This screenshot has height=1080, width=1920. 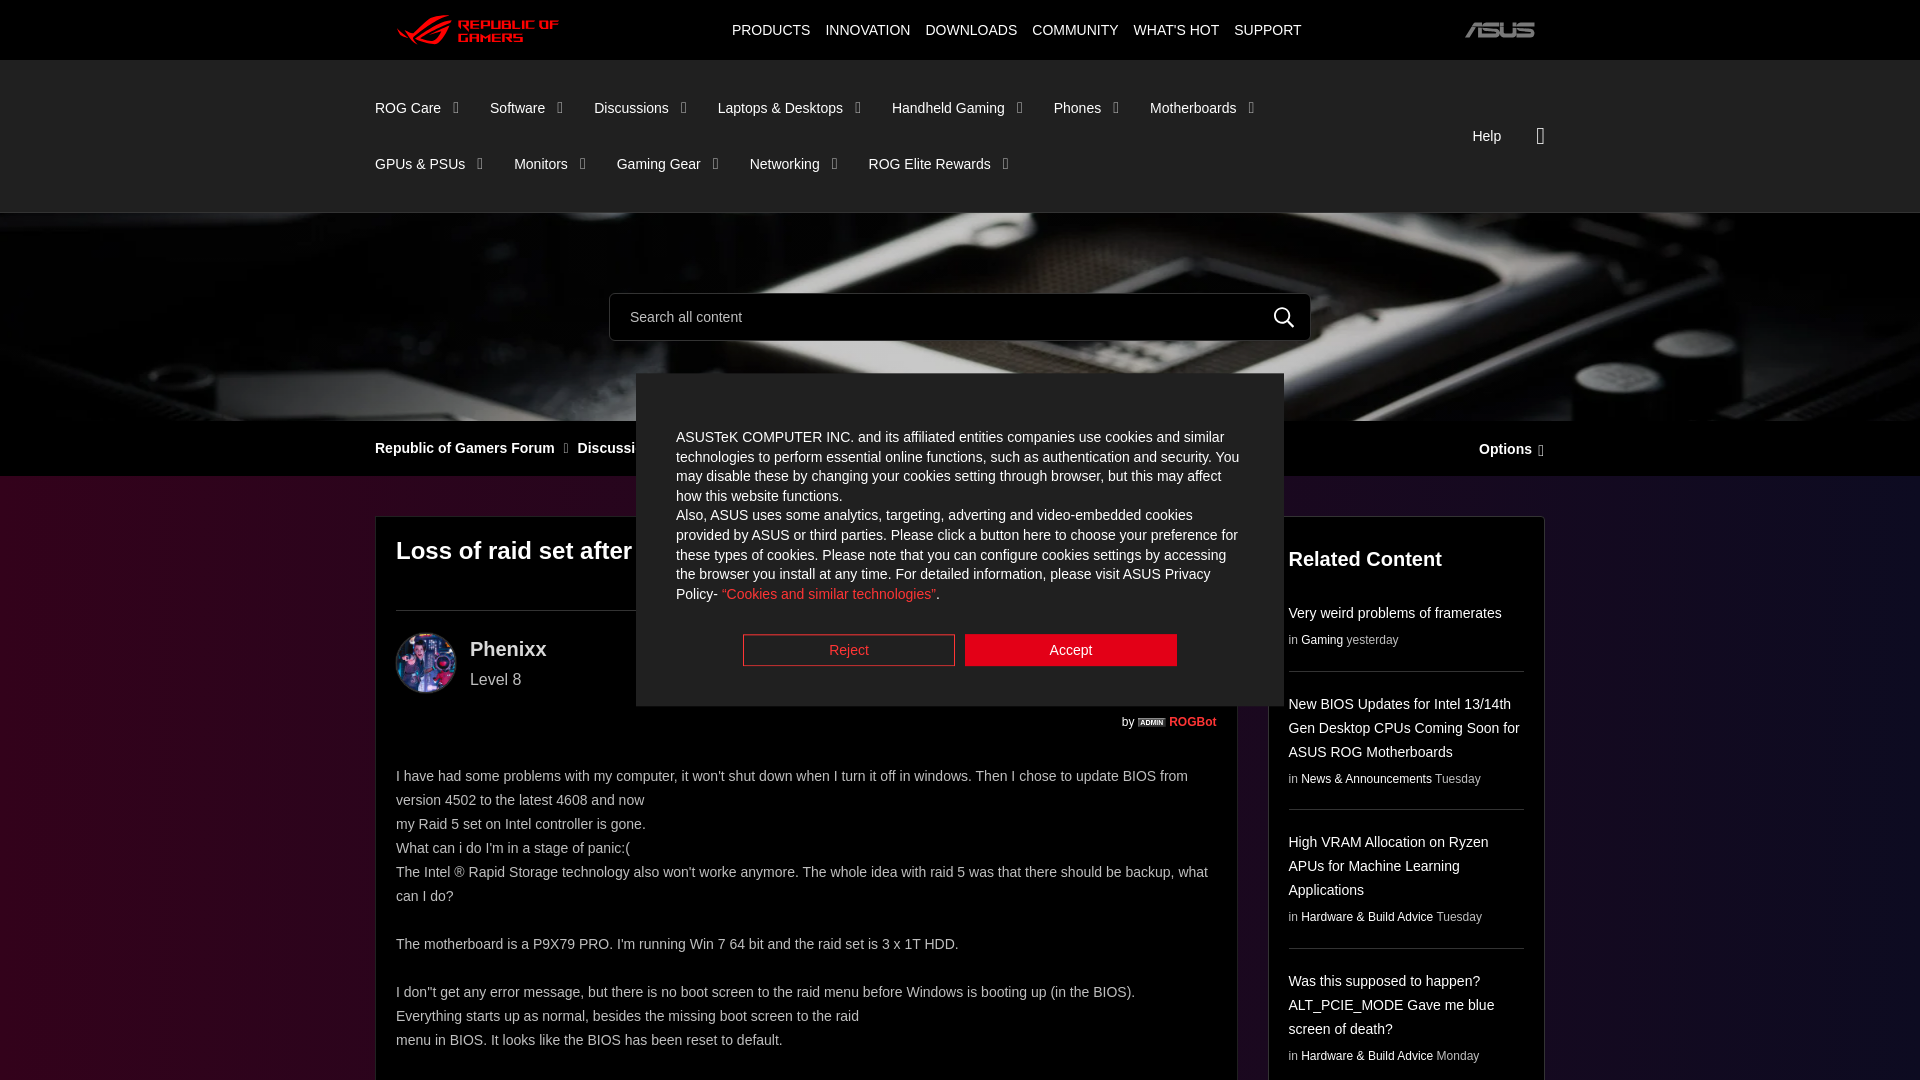 What do you see at coordinates (867, 29) in the screenshot?
I see `INNOVATION` at bounding box center [867, 29].